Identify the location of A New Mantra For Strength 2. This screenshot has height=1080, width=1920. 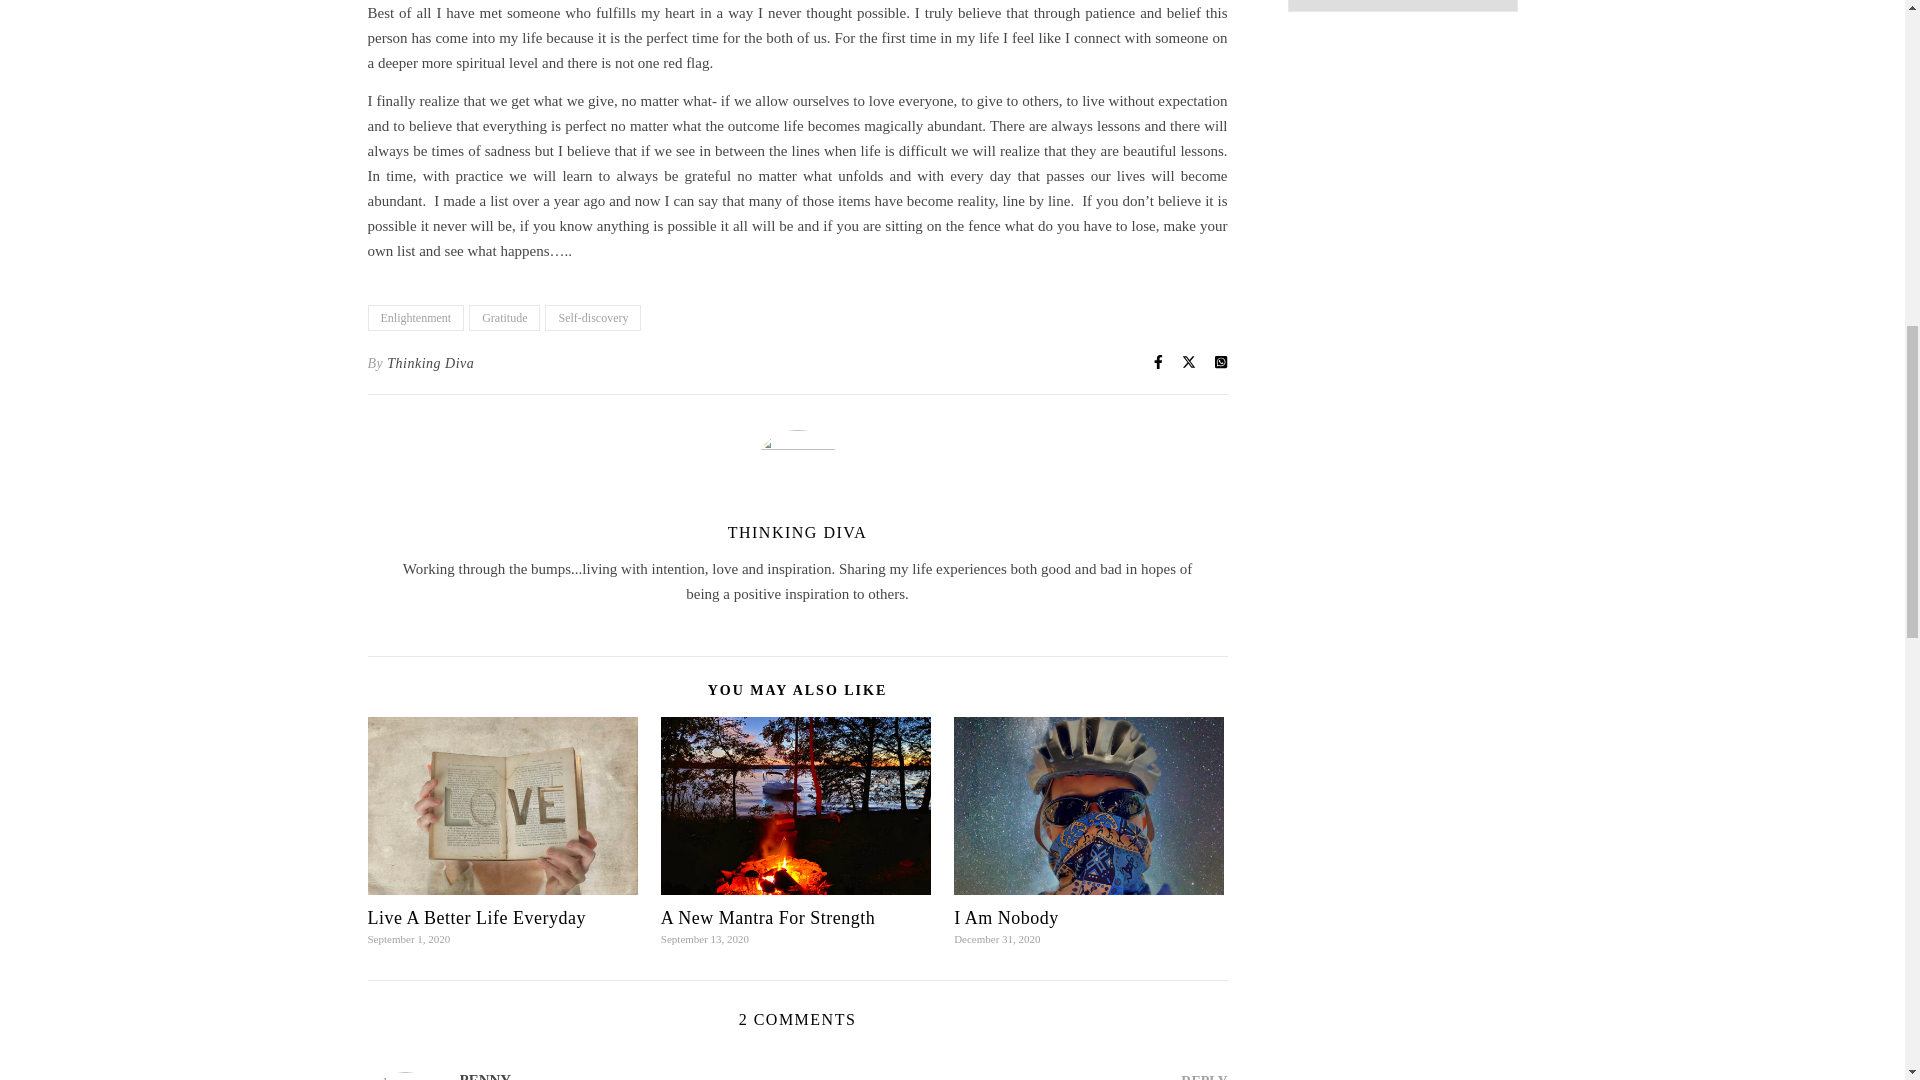
(796, 805).